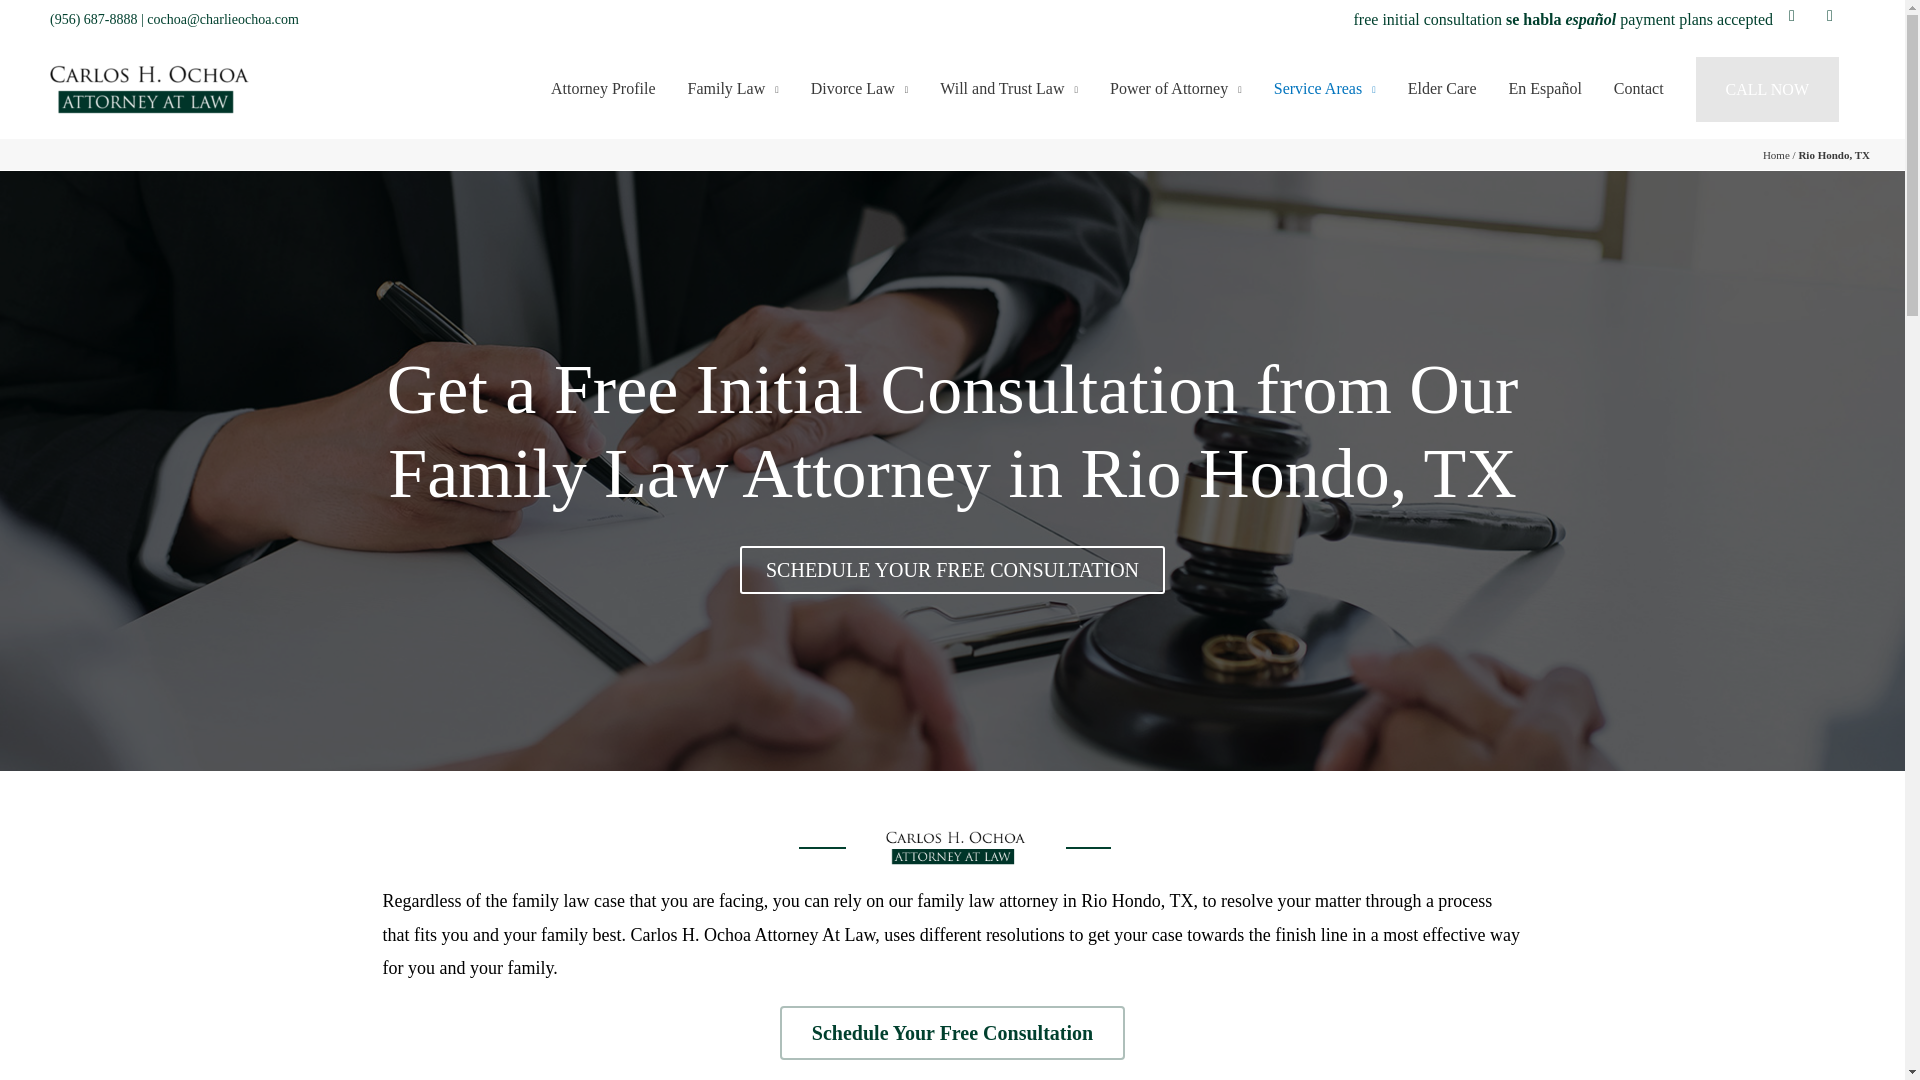  Describe the element at coordinates (1324, 90) in the screenshot. I see `Service Areas` at that location.